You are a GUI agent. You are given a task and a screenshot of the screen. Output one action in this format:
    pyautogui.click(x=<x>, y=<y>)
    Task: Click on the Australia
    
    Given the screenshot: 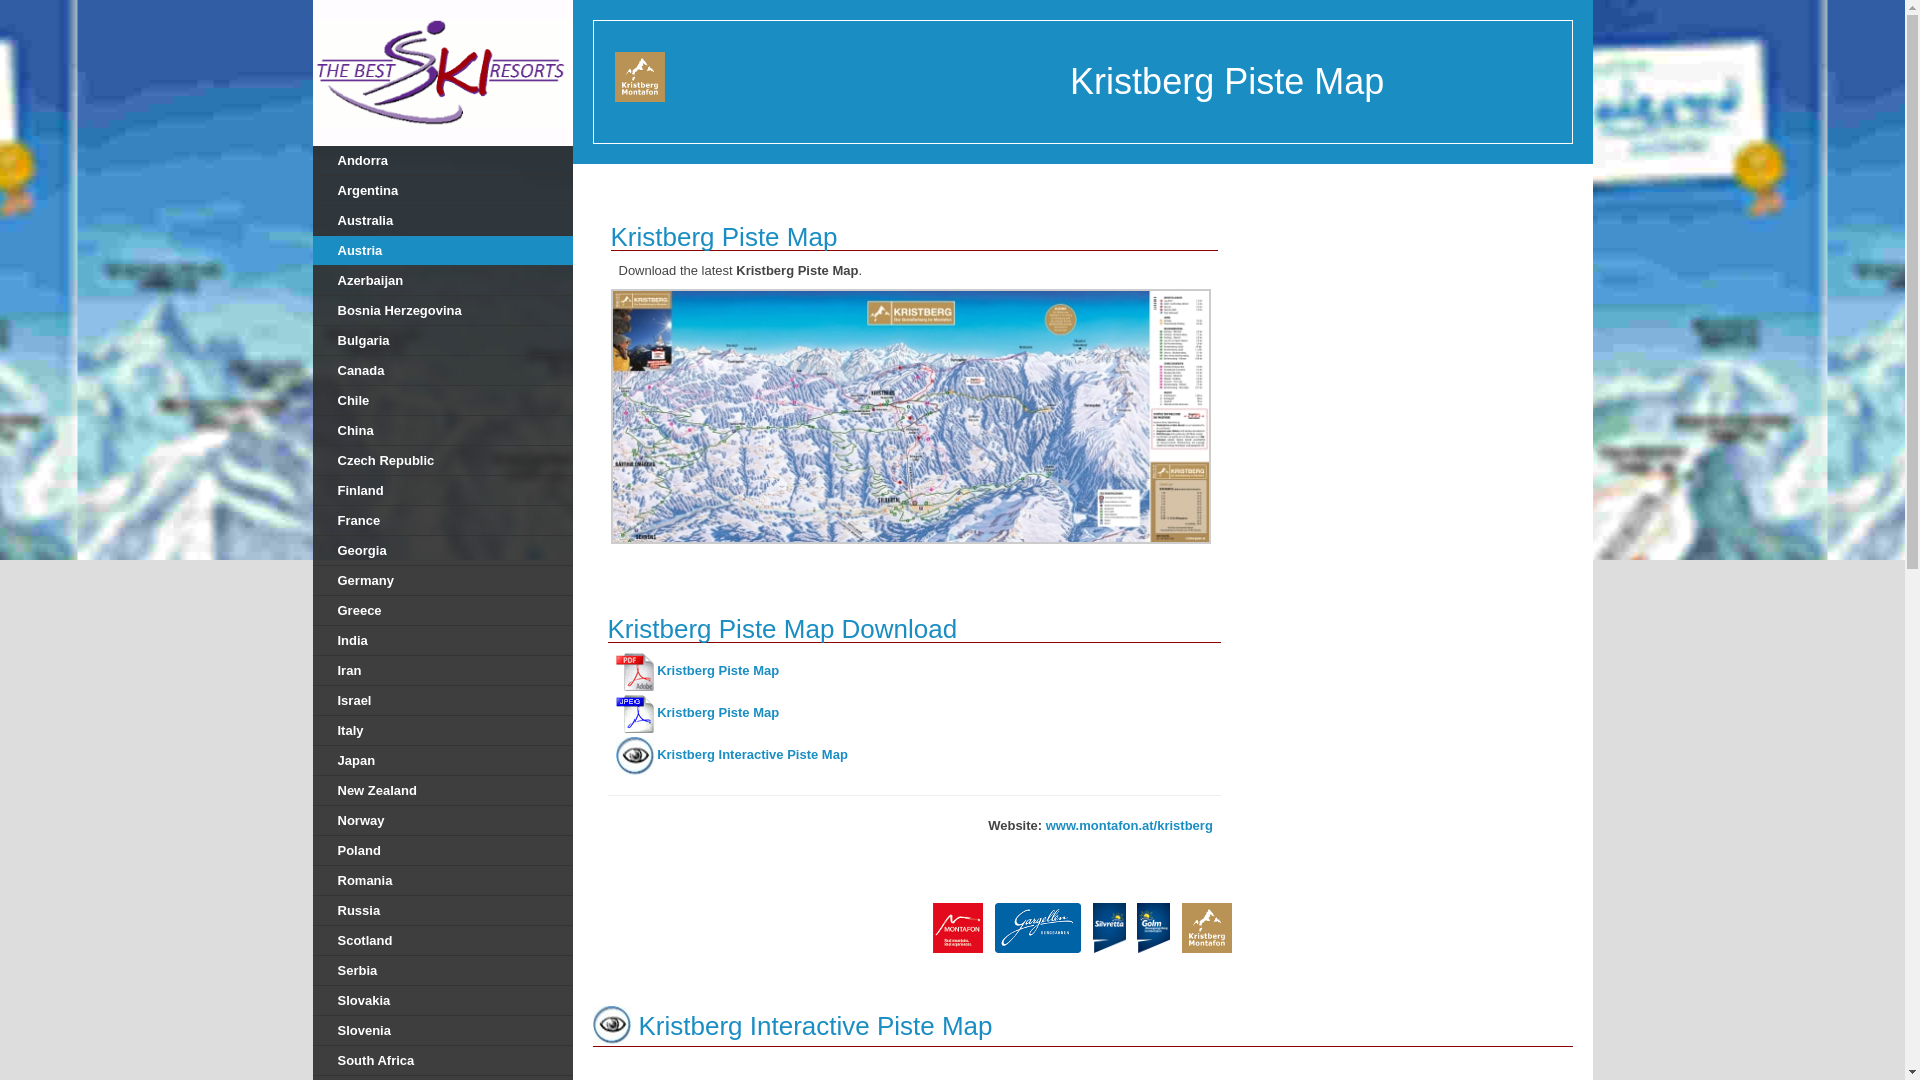 What is the action you would take?
    pyautogui.click(x=442, y=221)
    